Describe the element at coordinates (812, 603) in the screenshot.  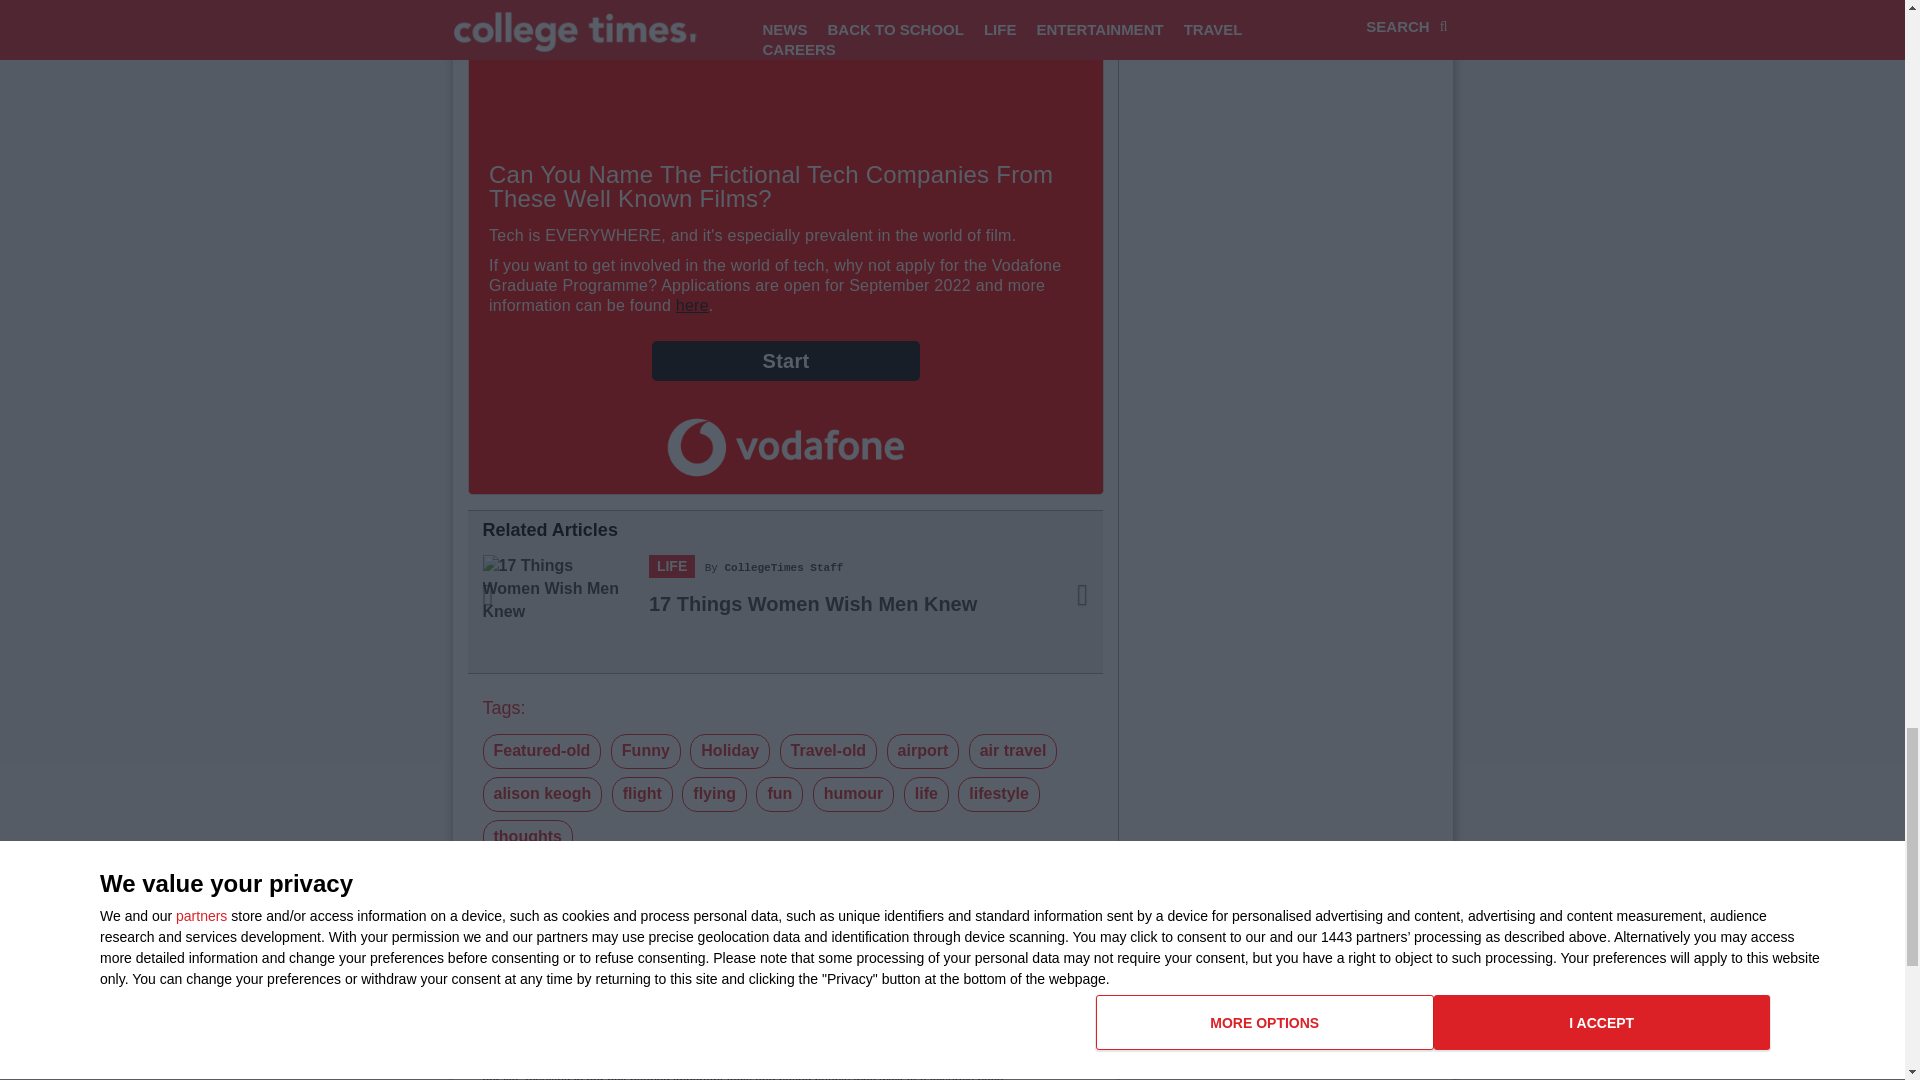
I see `17 Things Women Wish Men Knew` at that location.